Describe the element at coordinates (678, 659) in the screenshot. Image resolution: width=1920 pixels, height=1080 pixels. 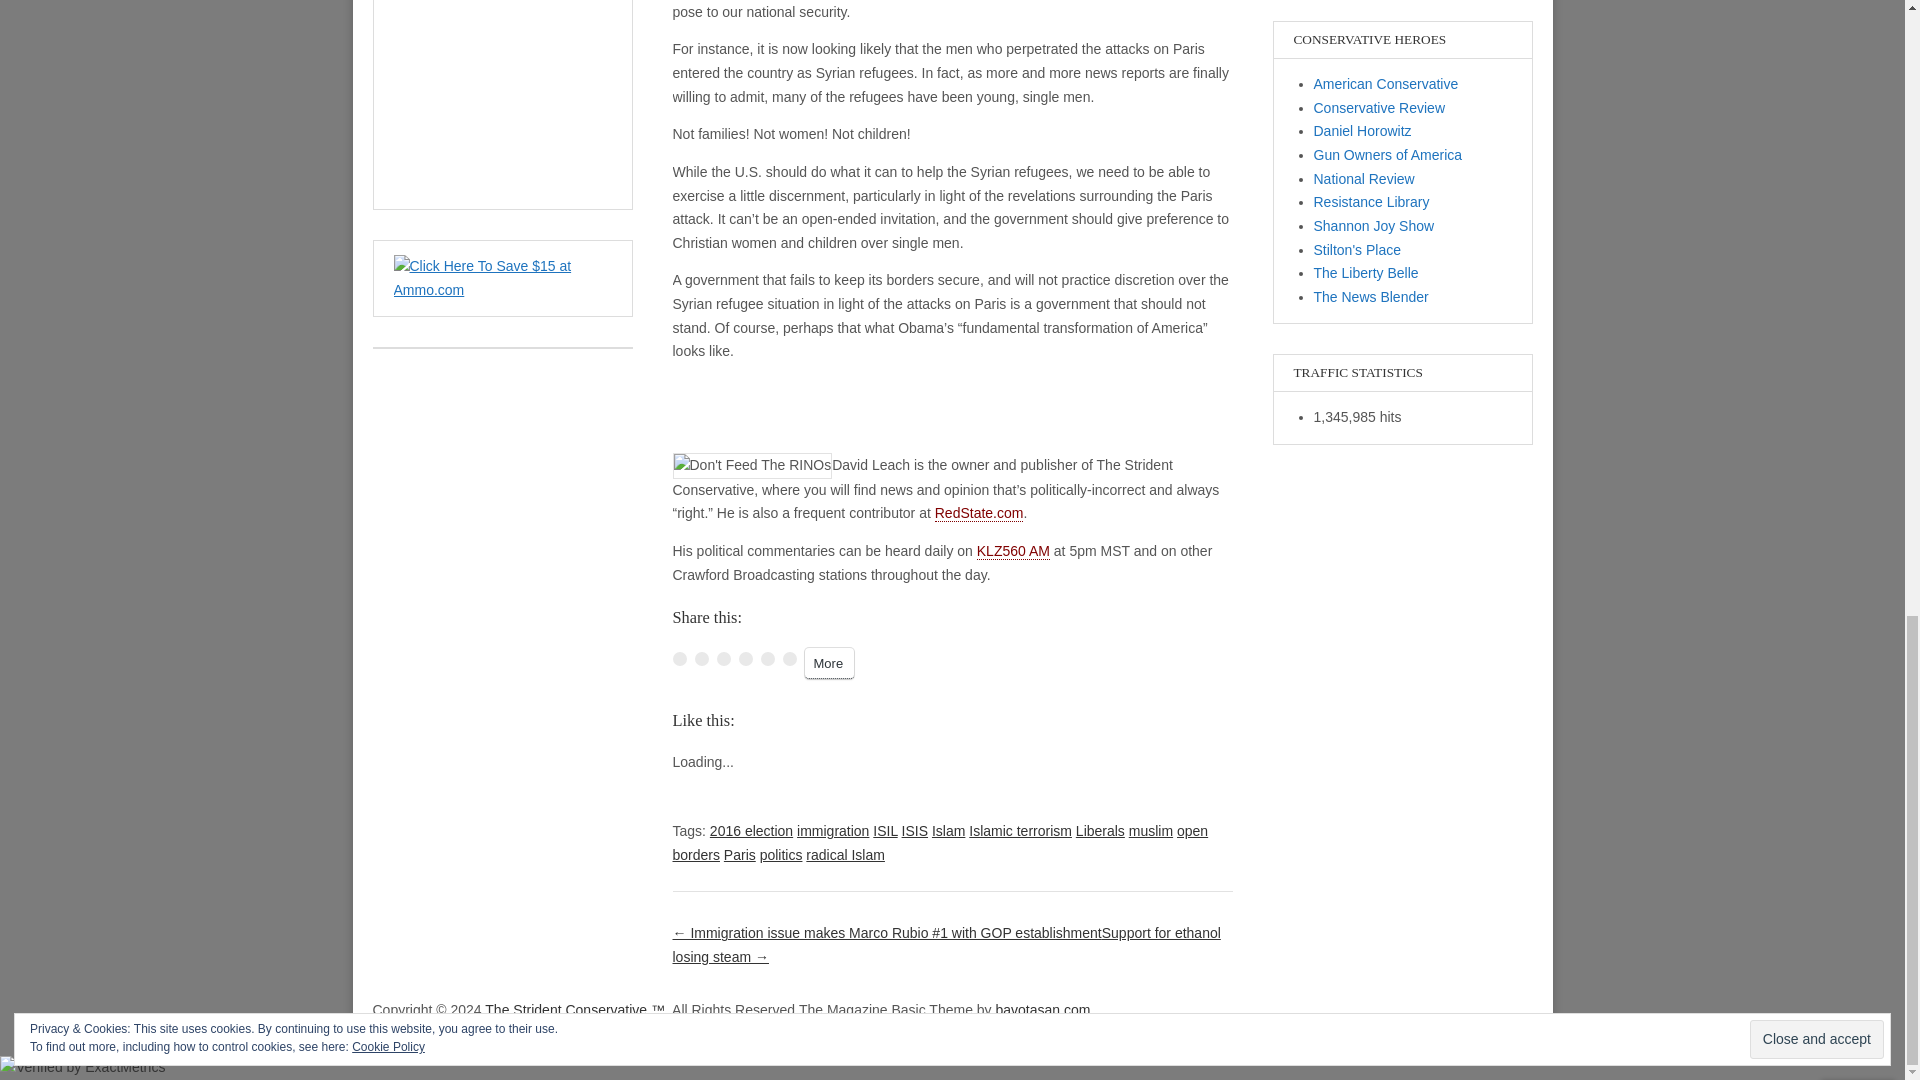
I see `Click to share on Facebook` at that location.